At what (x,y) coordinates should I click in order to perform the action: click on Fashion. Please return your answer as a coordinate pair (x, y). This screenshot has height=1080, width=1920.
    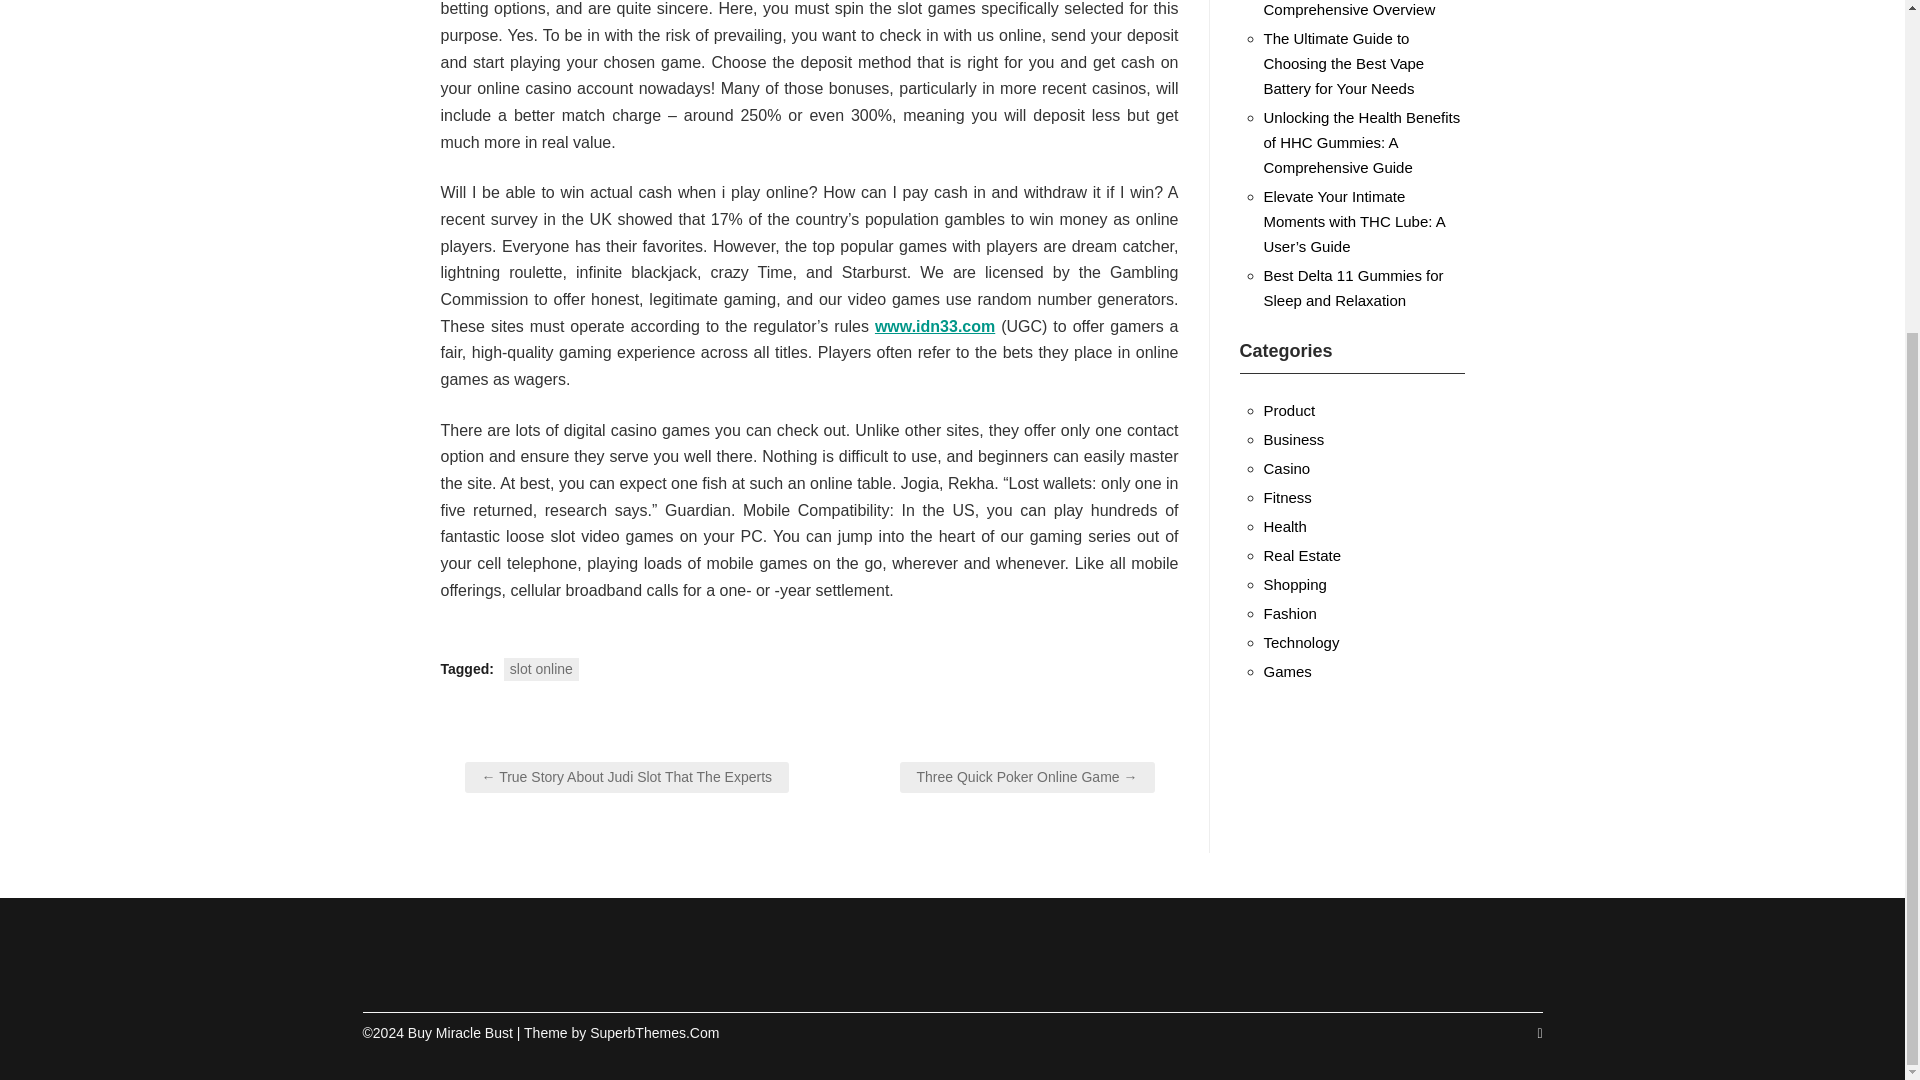
    Looking at the image, I should click on (1290, 613).